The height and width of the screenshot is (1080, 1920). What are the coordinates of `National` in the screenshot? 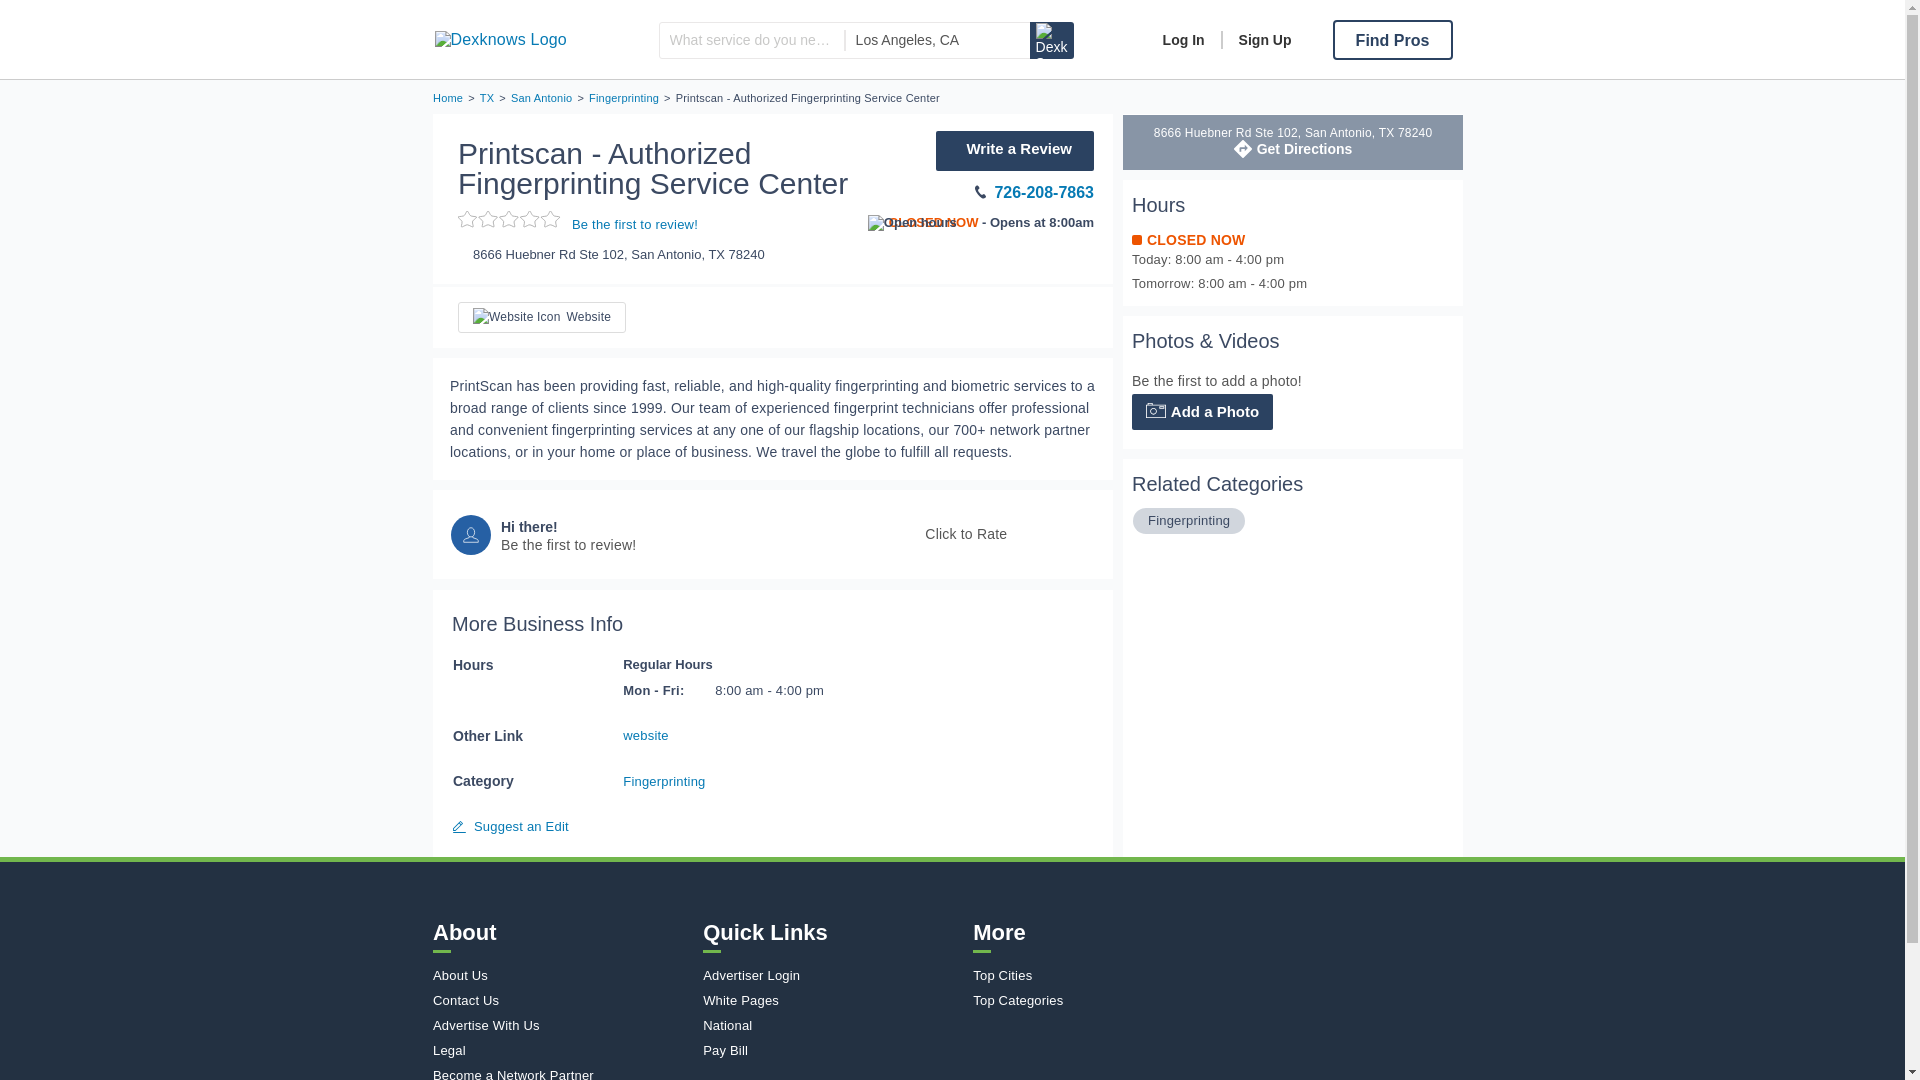 It's located at (832, 1025).